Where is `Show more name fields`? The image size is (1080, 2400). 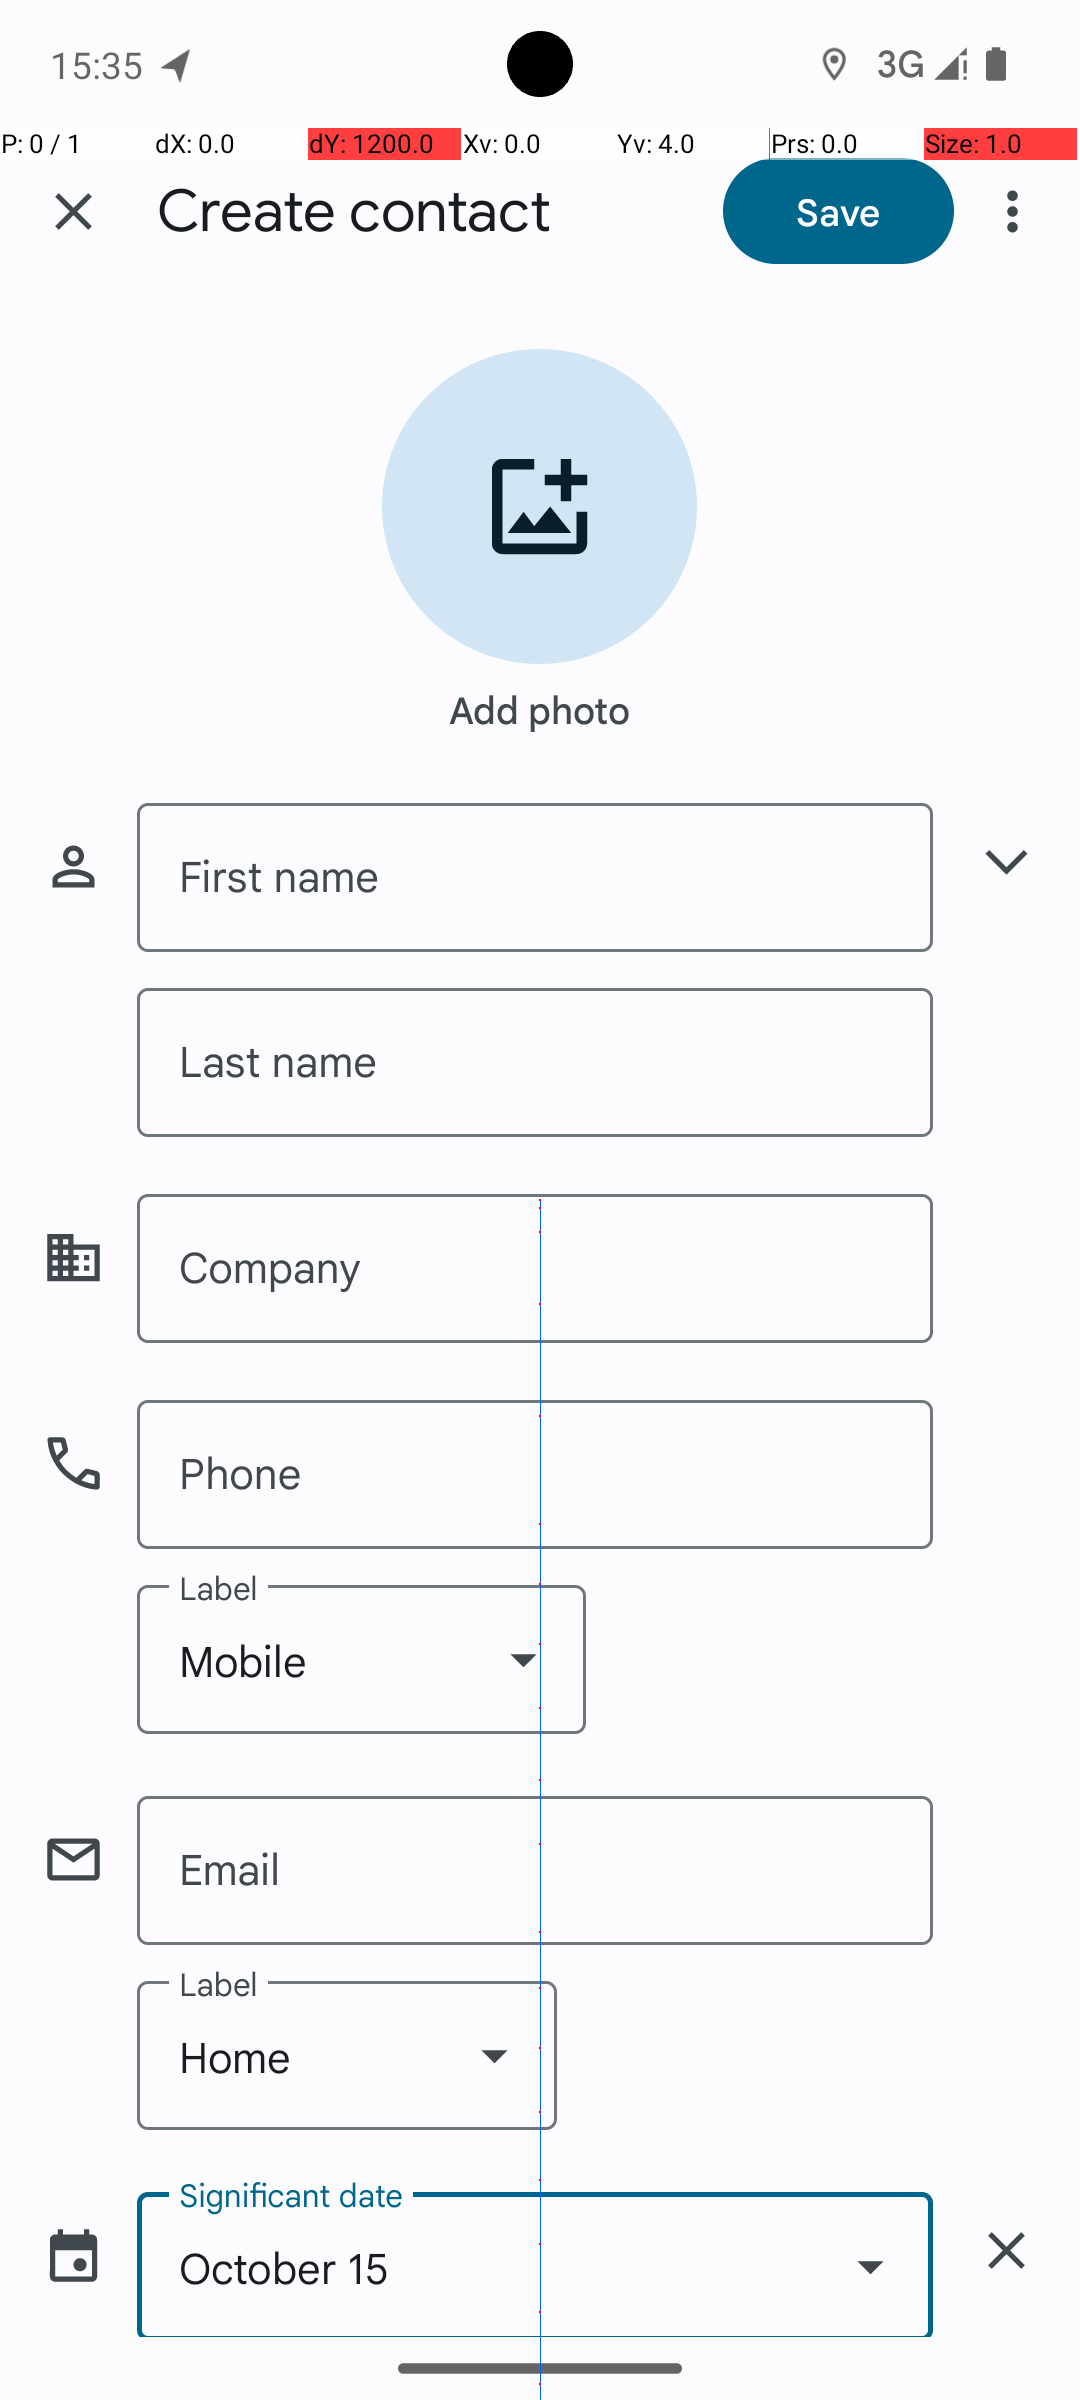
Show more name fields is located at coordinates (1006, 862).